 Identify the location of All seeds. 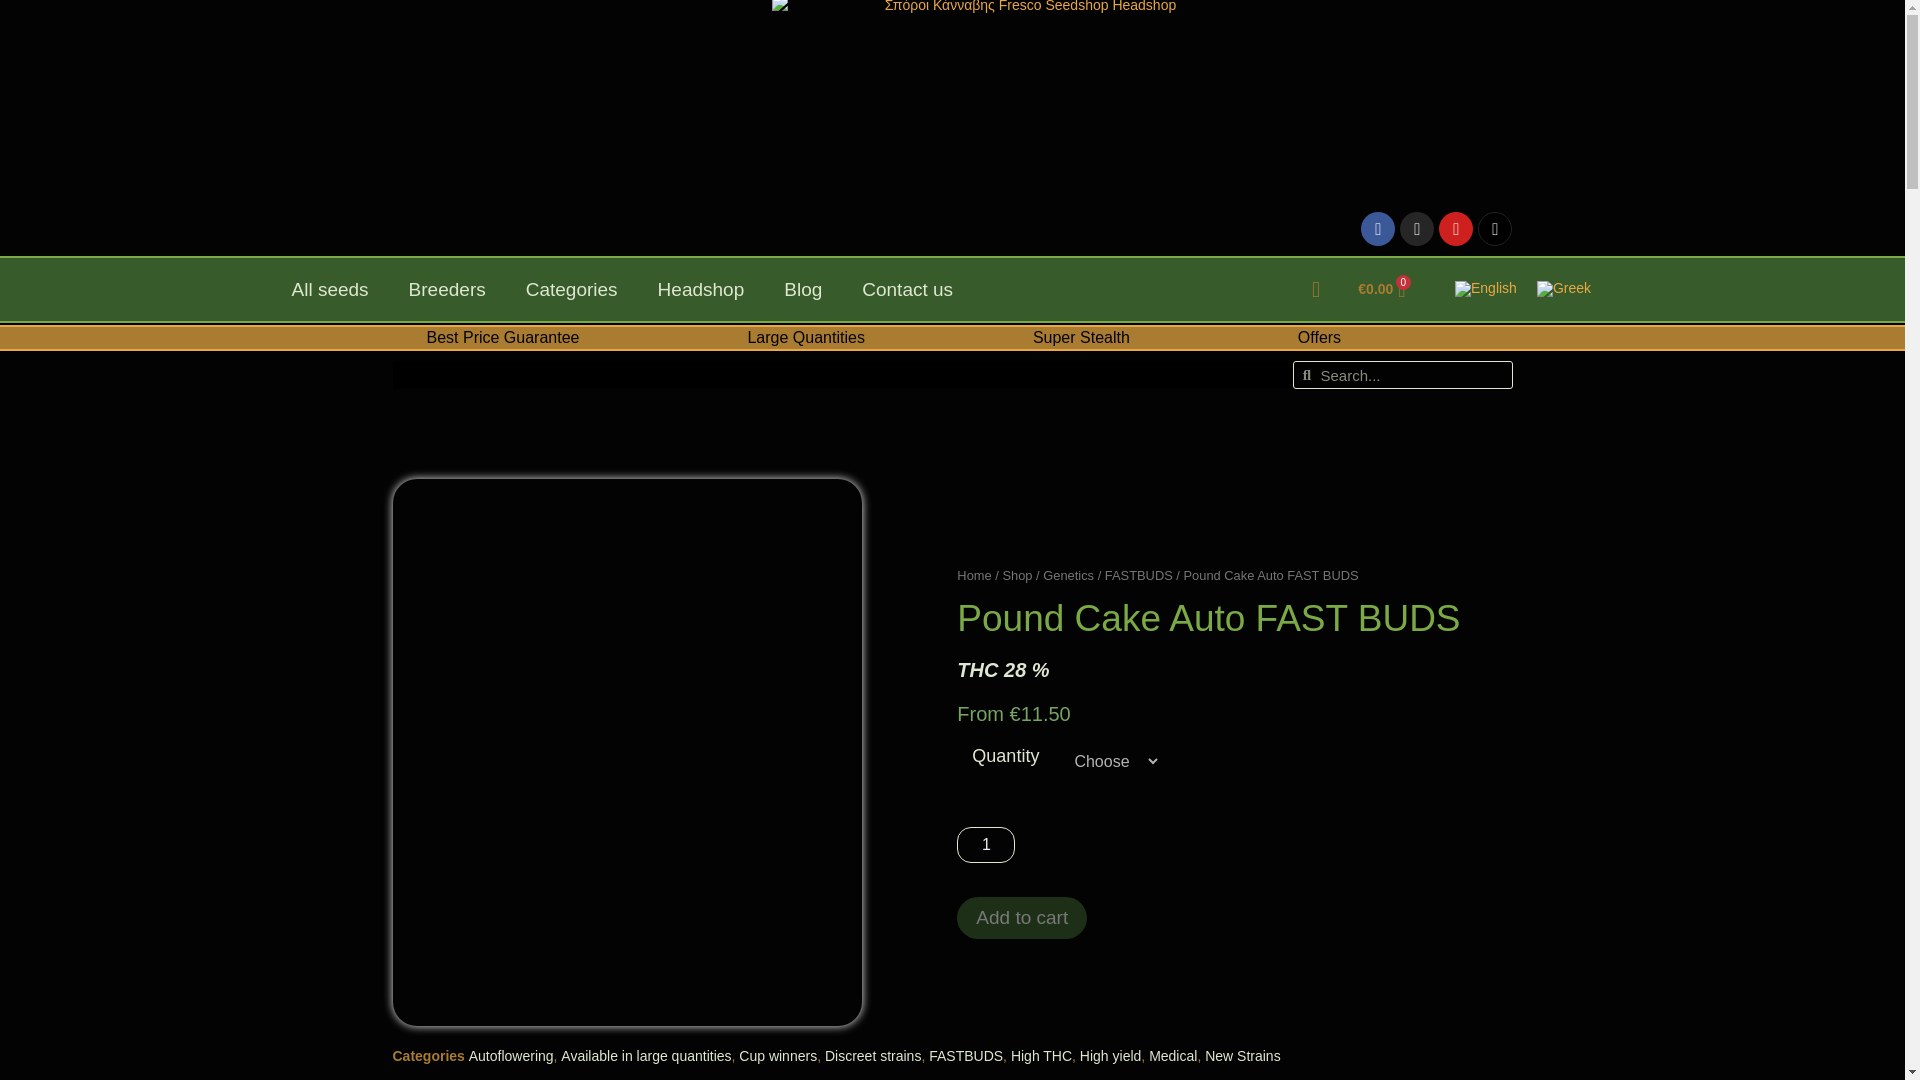
(330, 290).